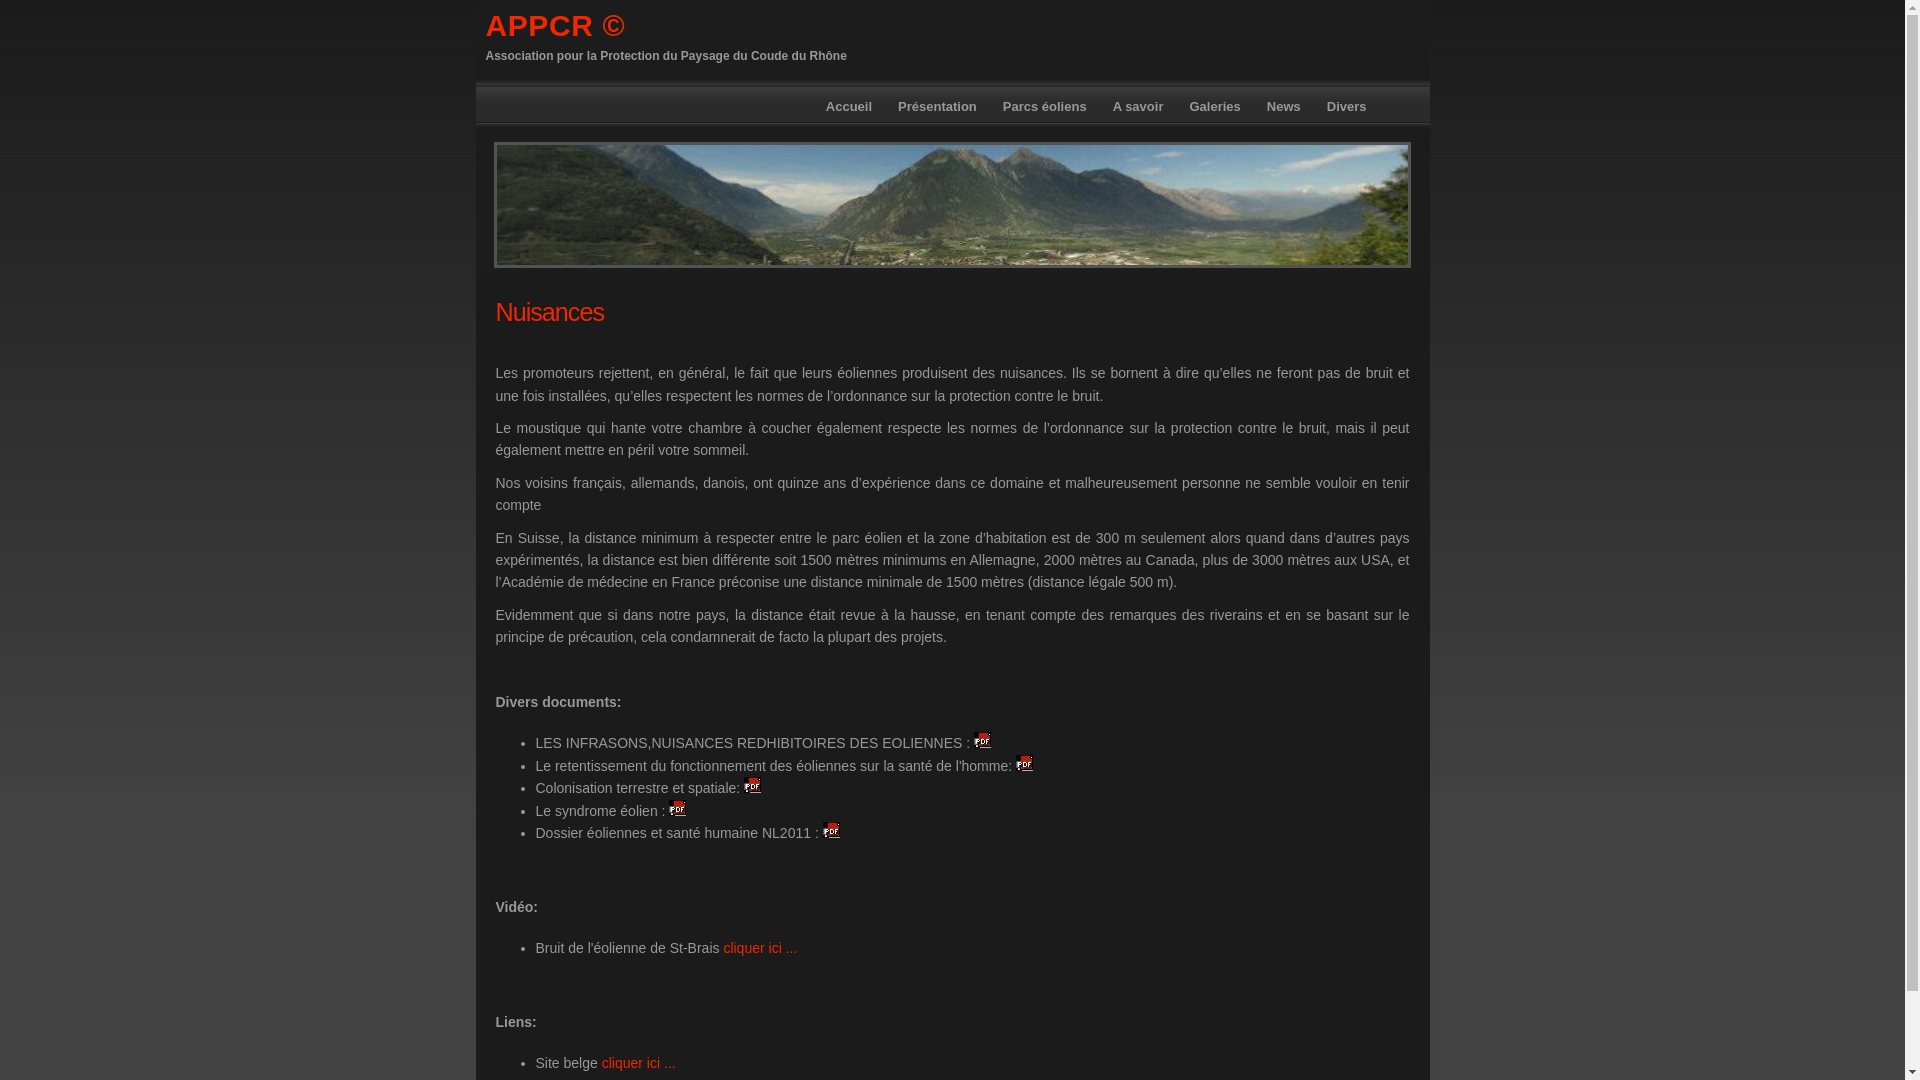  I want to click on Accueil, so click(849, 106).